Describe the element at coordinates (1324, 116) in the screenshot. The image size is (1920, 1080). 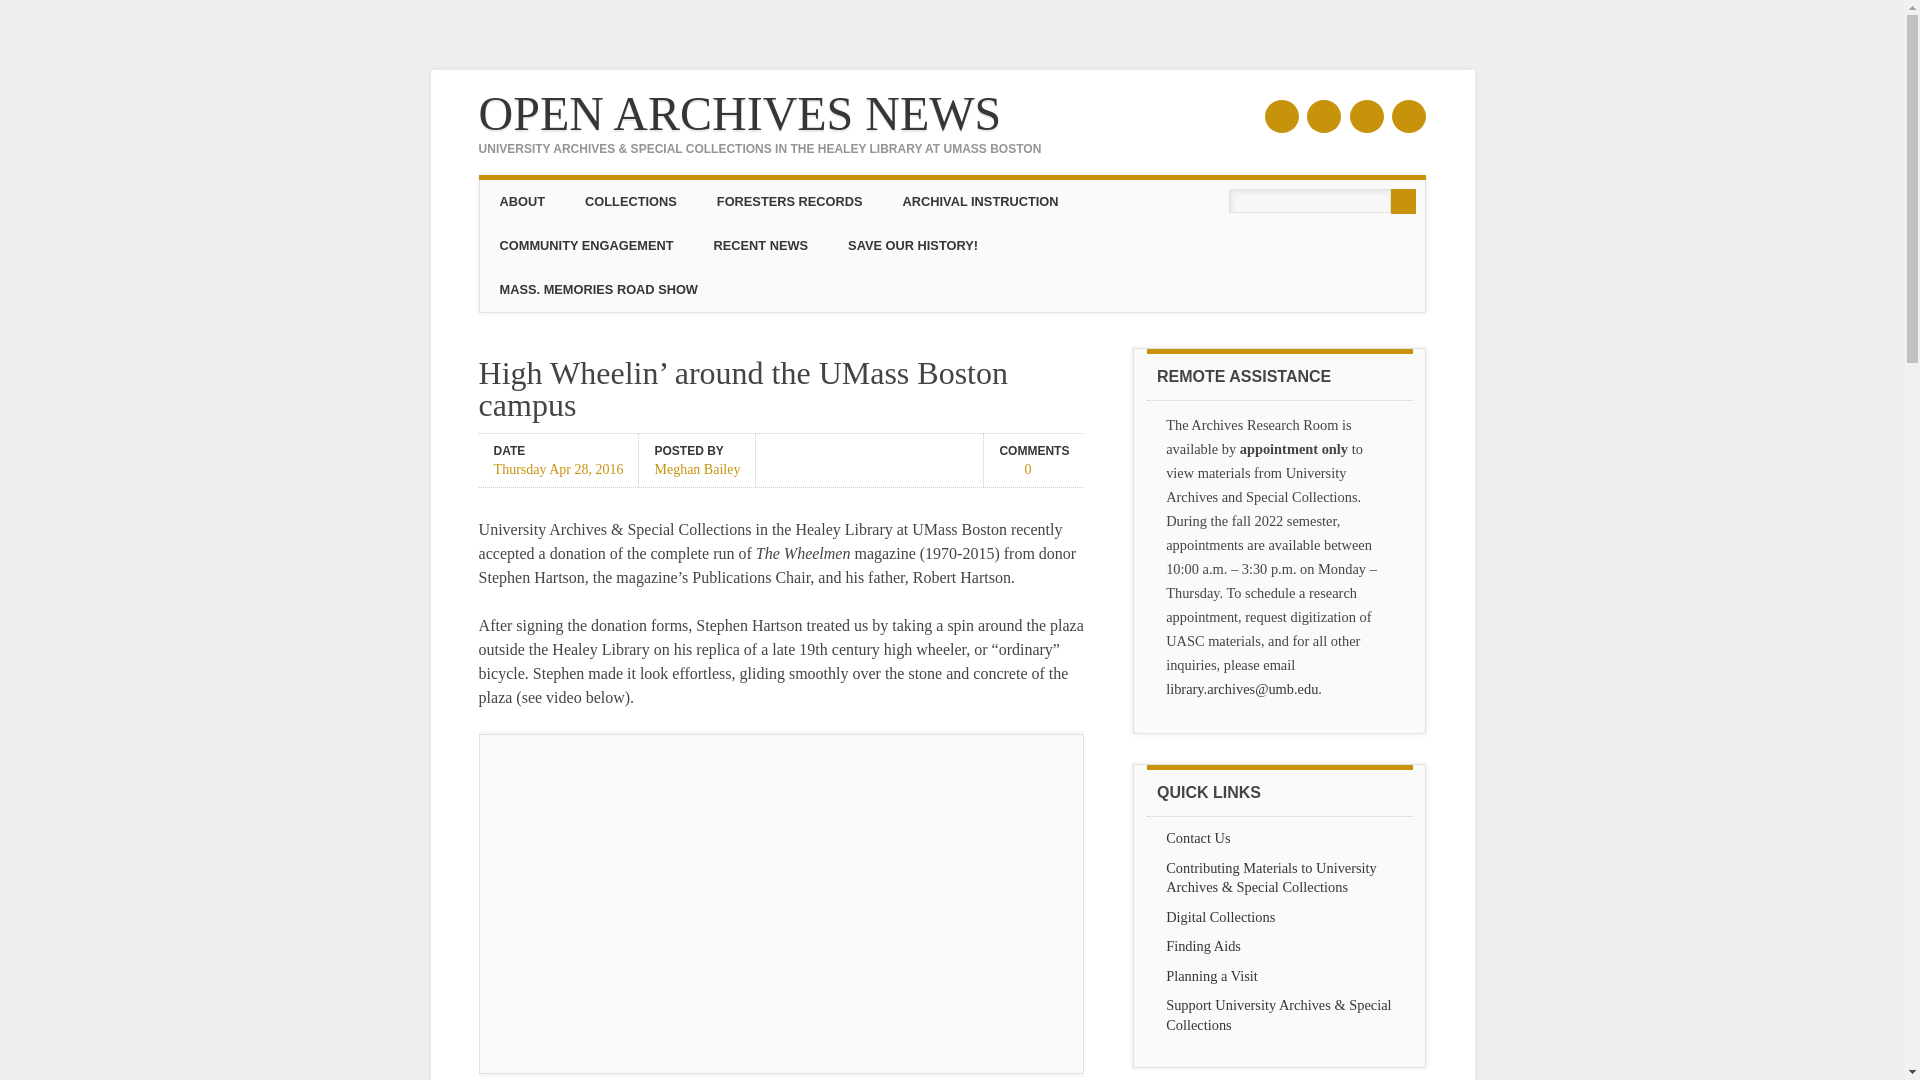
I see `Twitter` at that location.